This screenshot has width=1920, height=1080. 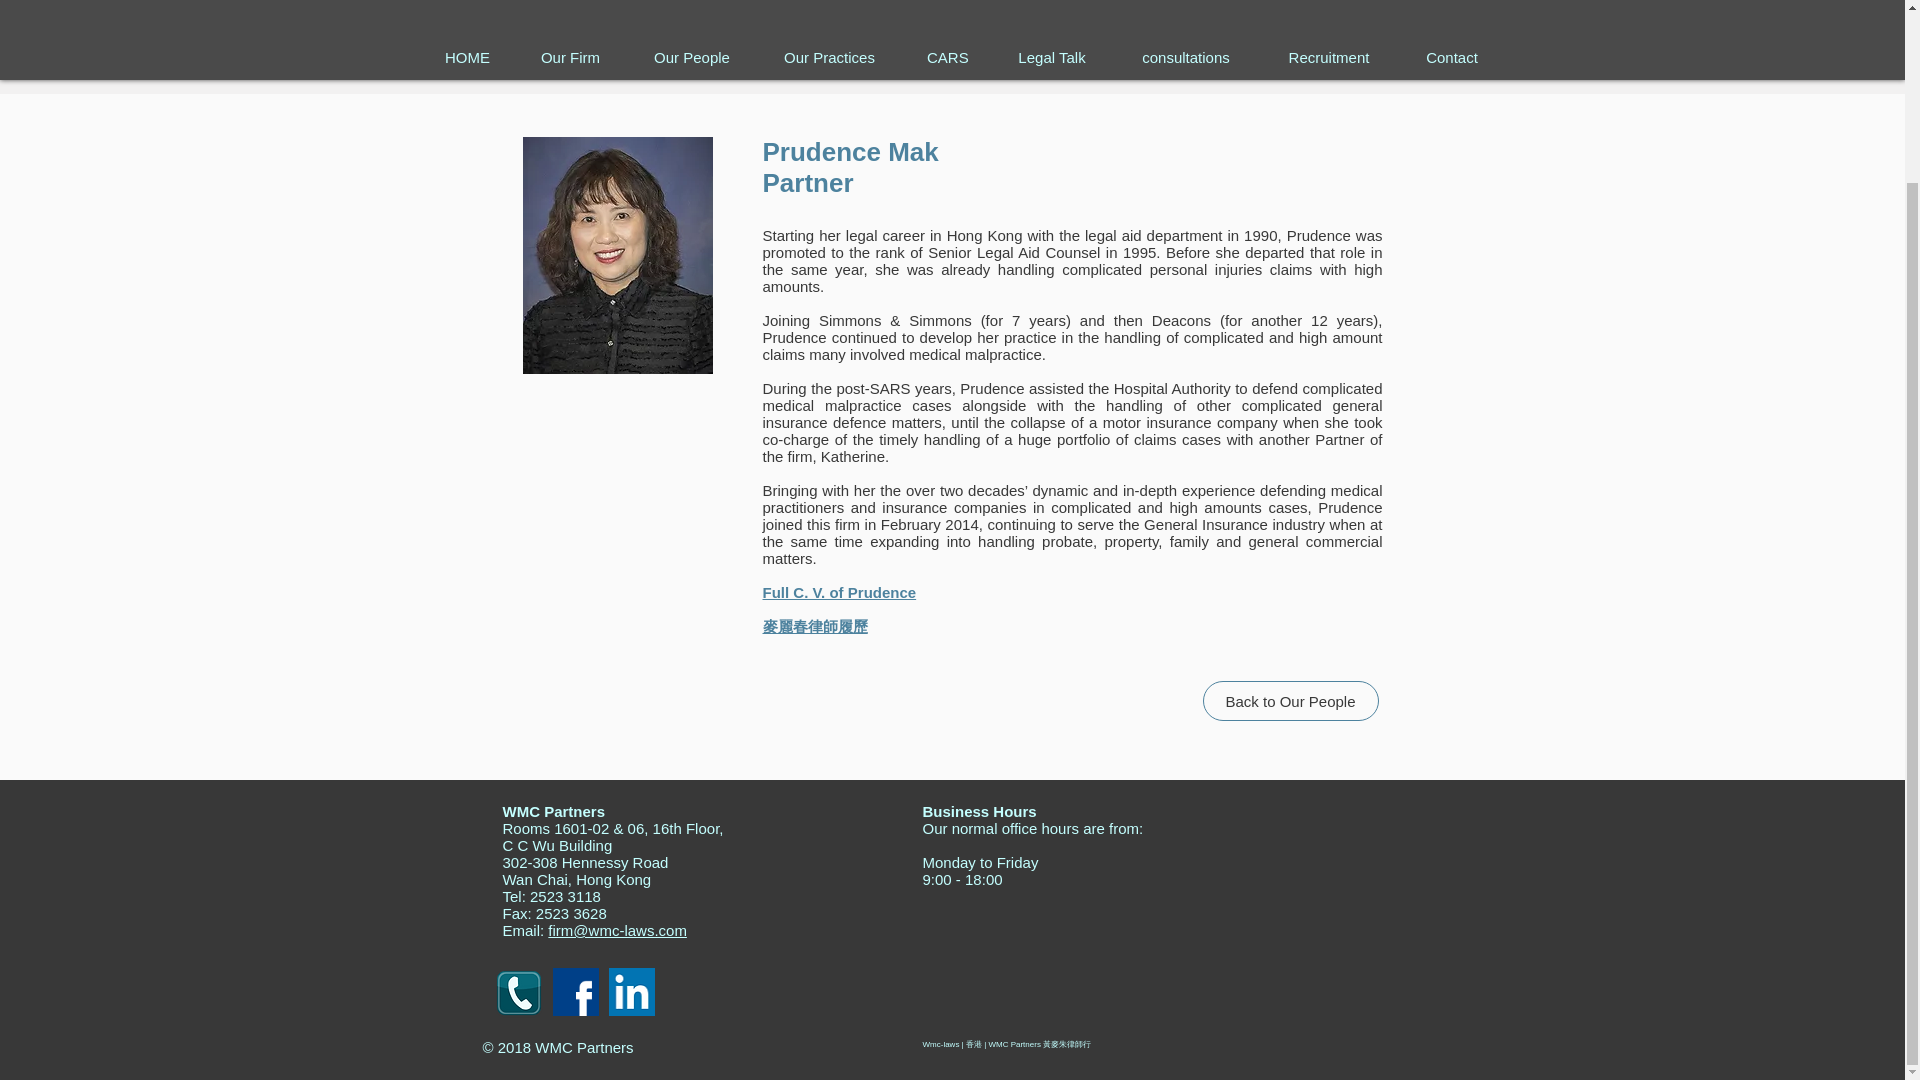 I want to click on HOME, so click(x=467, y=58).